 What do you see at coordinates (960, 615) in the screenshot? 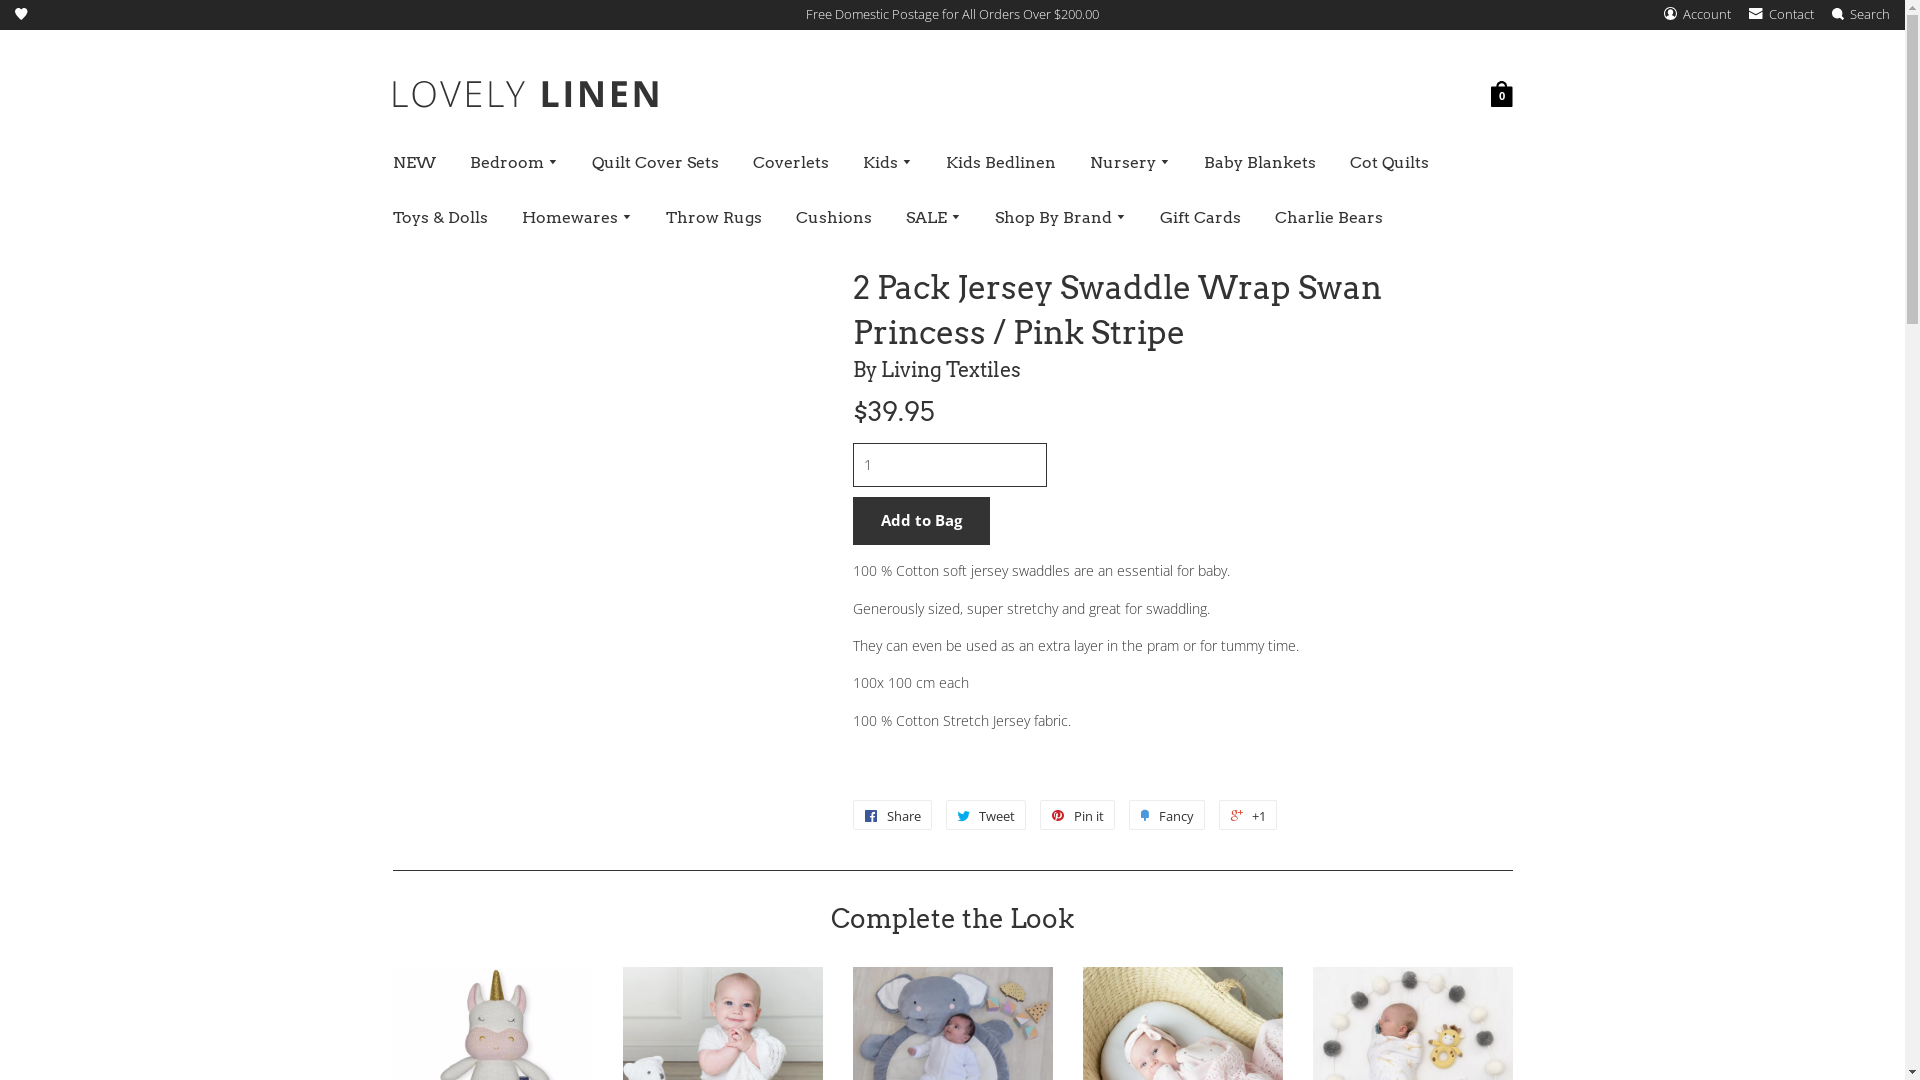
I see `Subscribe` at bounding box center [960, 615].